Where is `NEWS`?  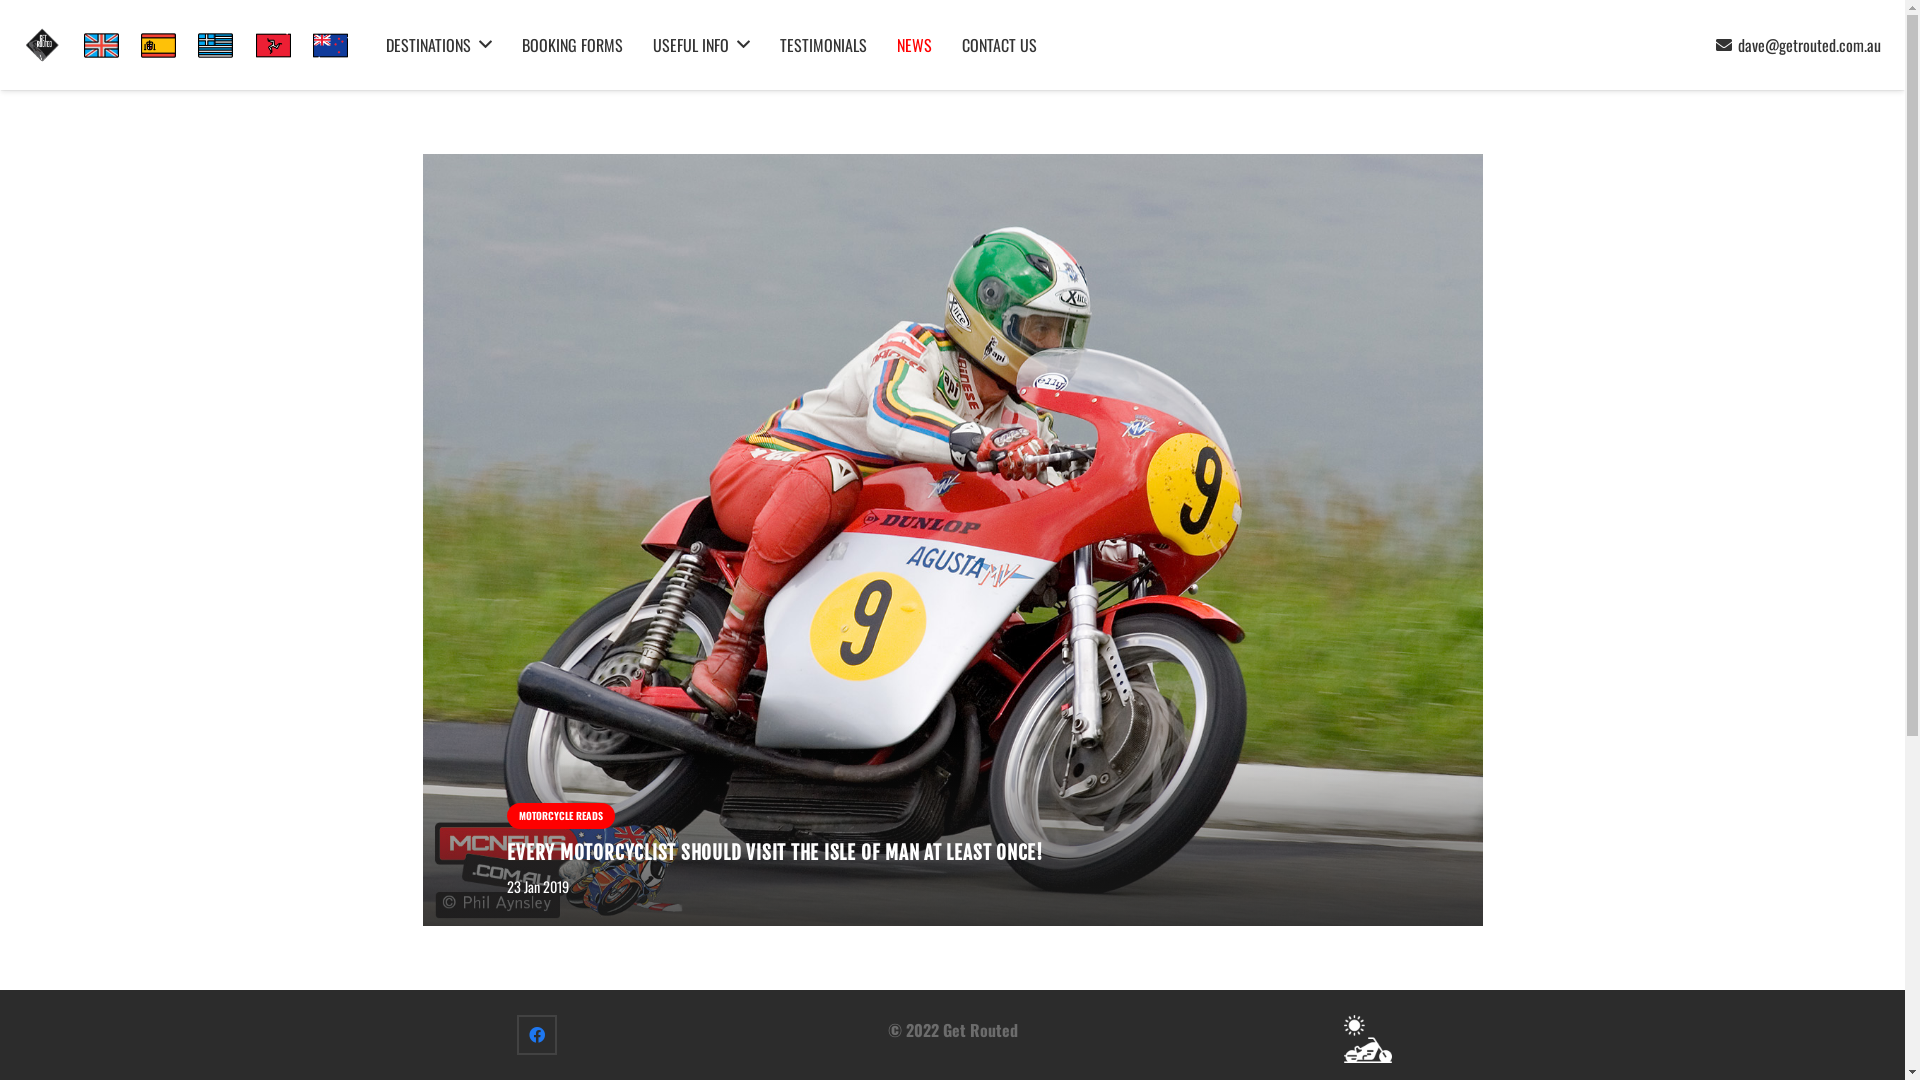
NEWS is located at coordinates (914, 45).